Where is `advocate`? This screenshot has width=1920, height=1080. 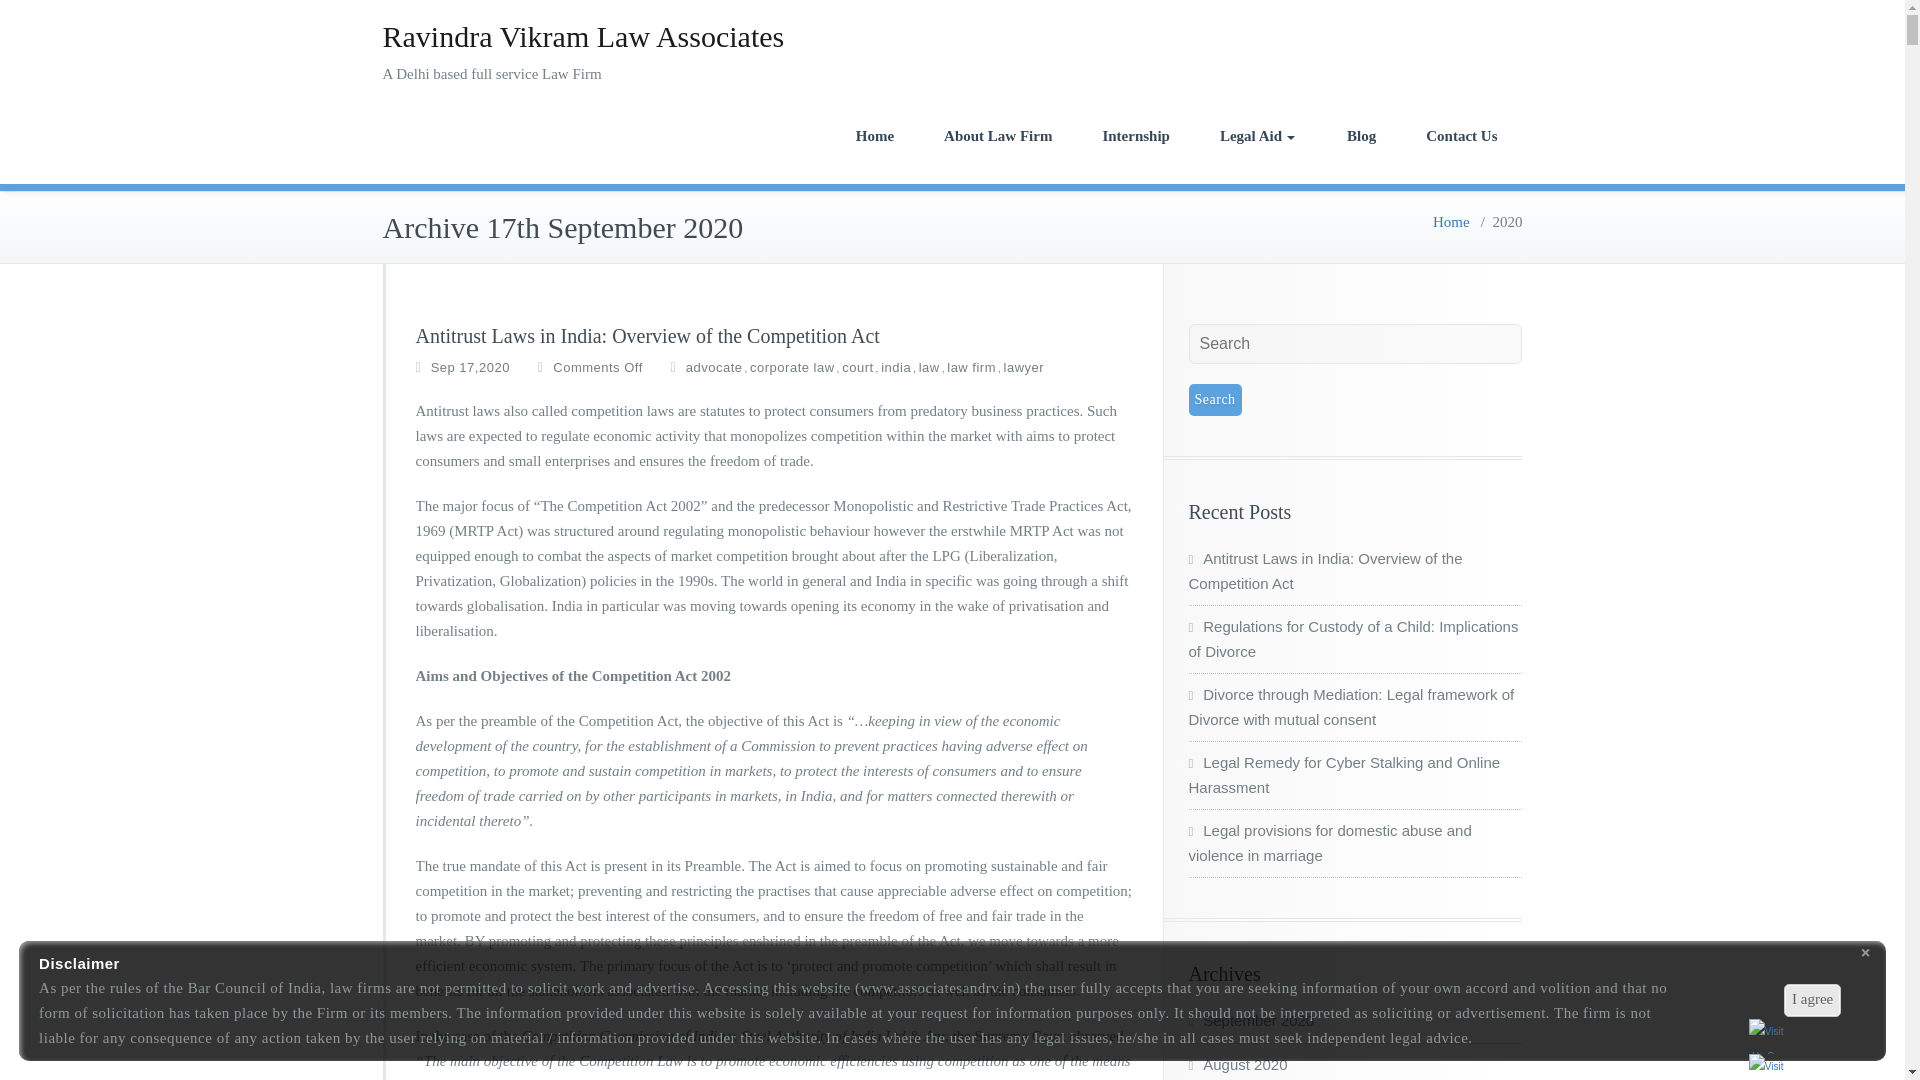
advocate is located at coordinates (714, 368).